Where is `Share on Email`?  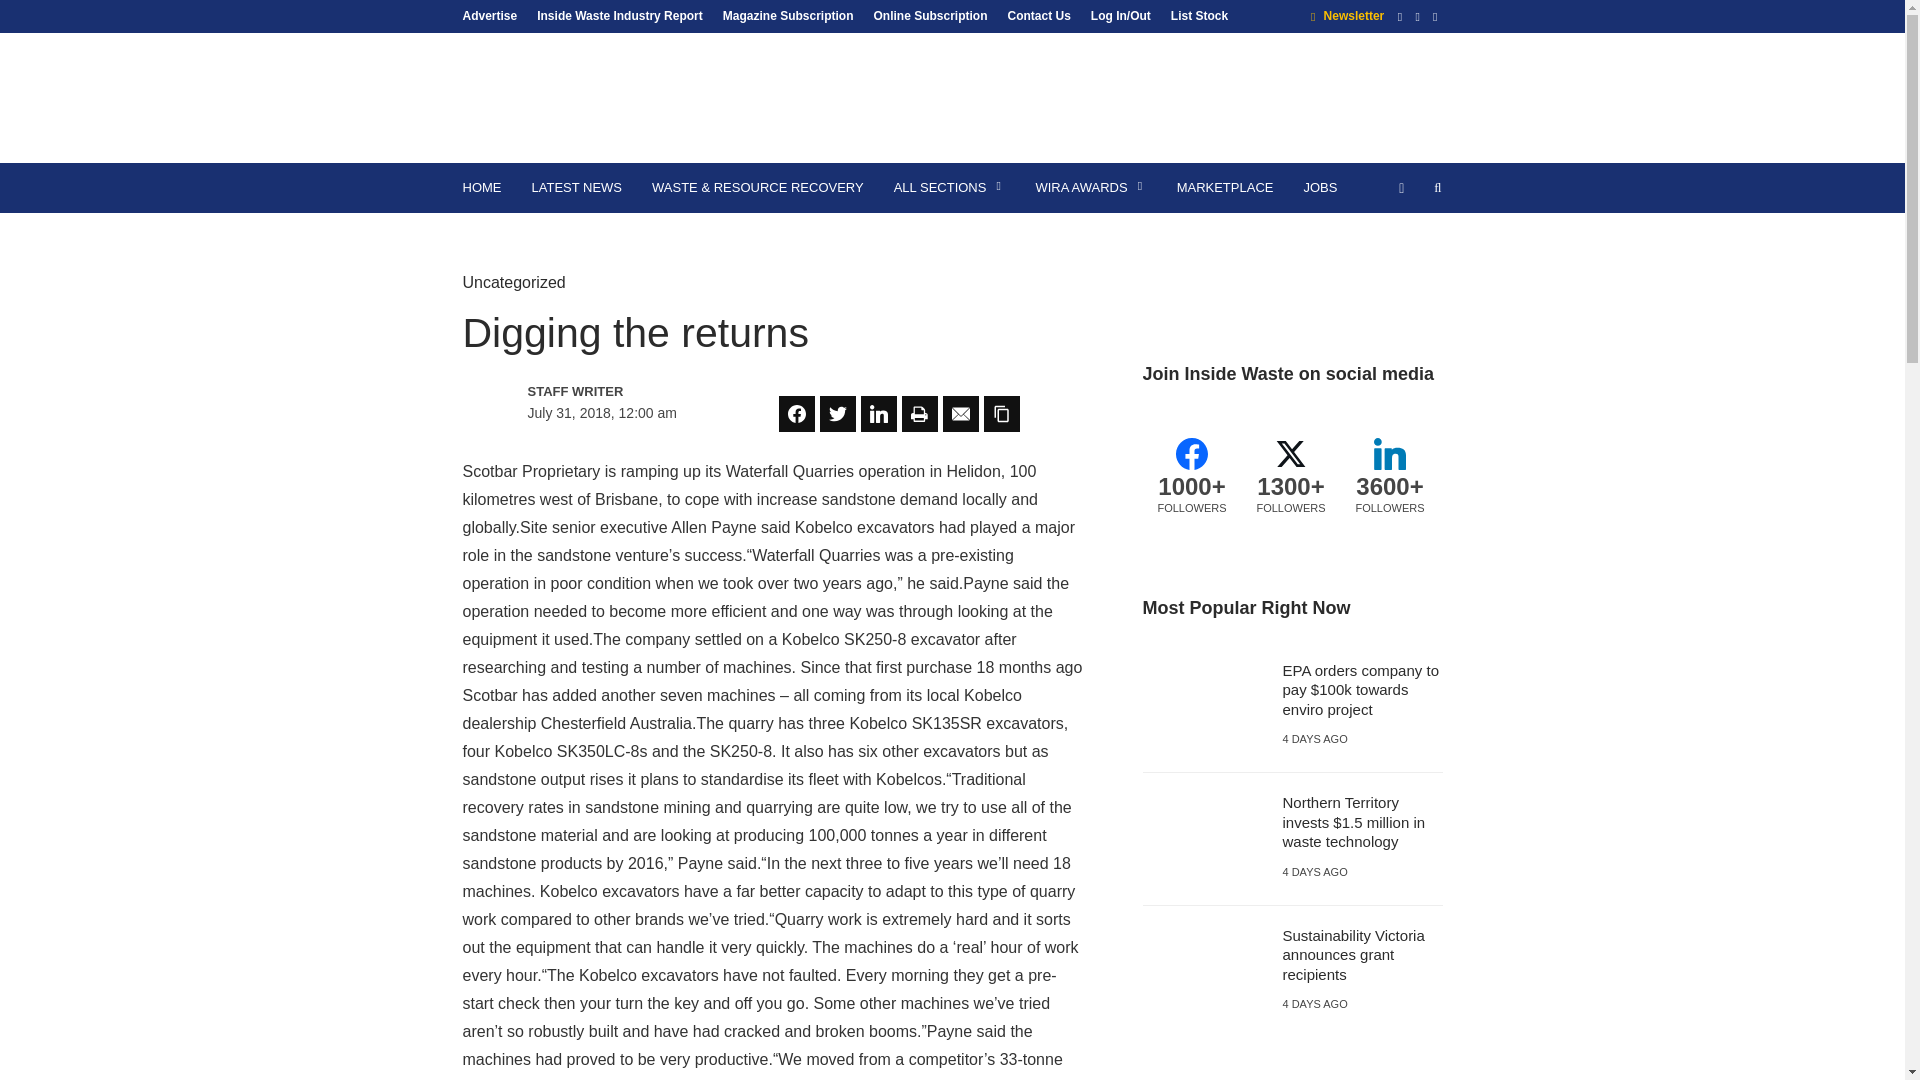
Share on Email is located at coordinates (960, 414).